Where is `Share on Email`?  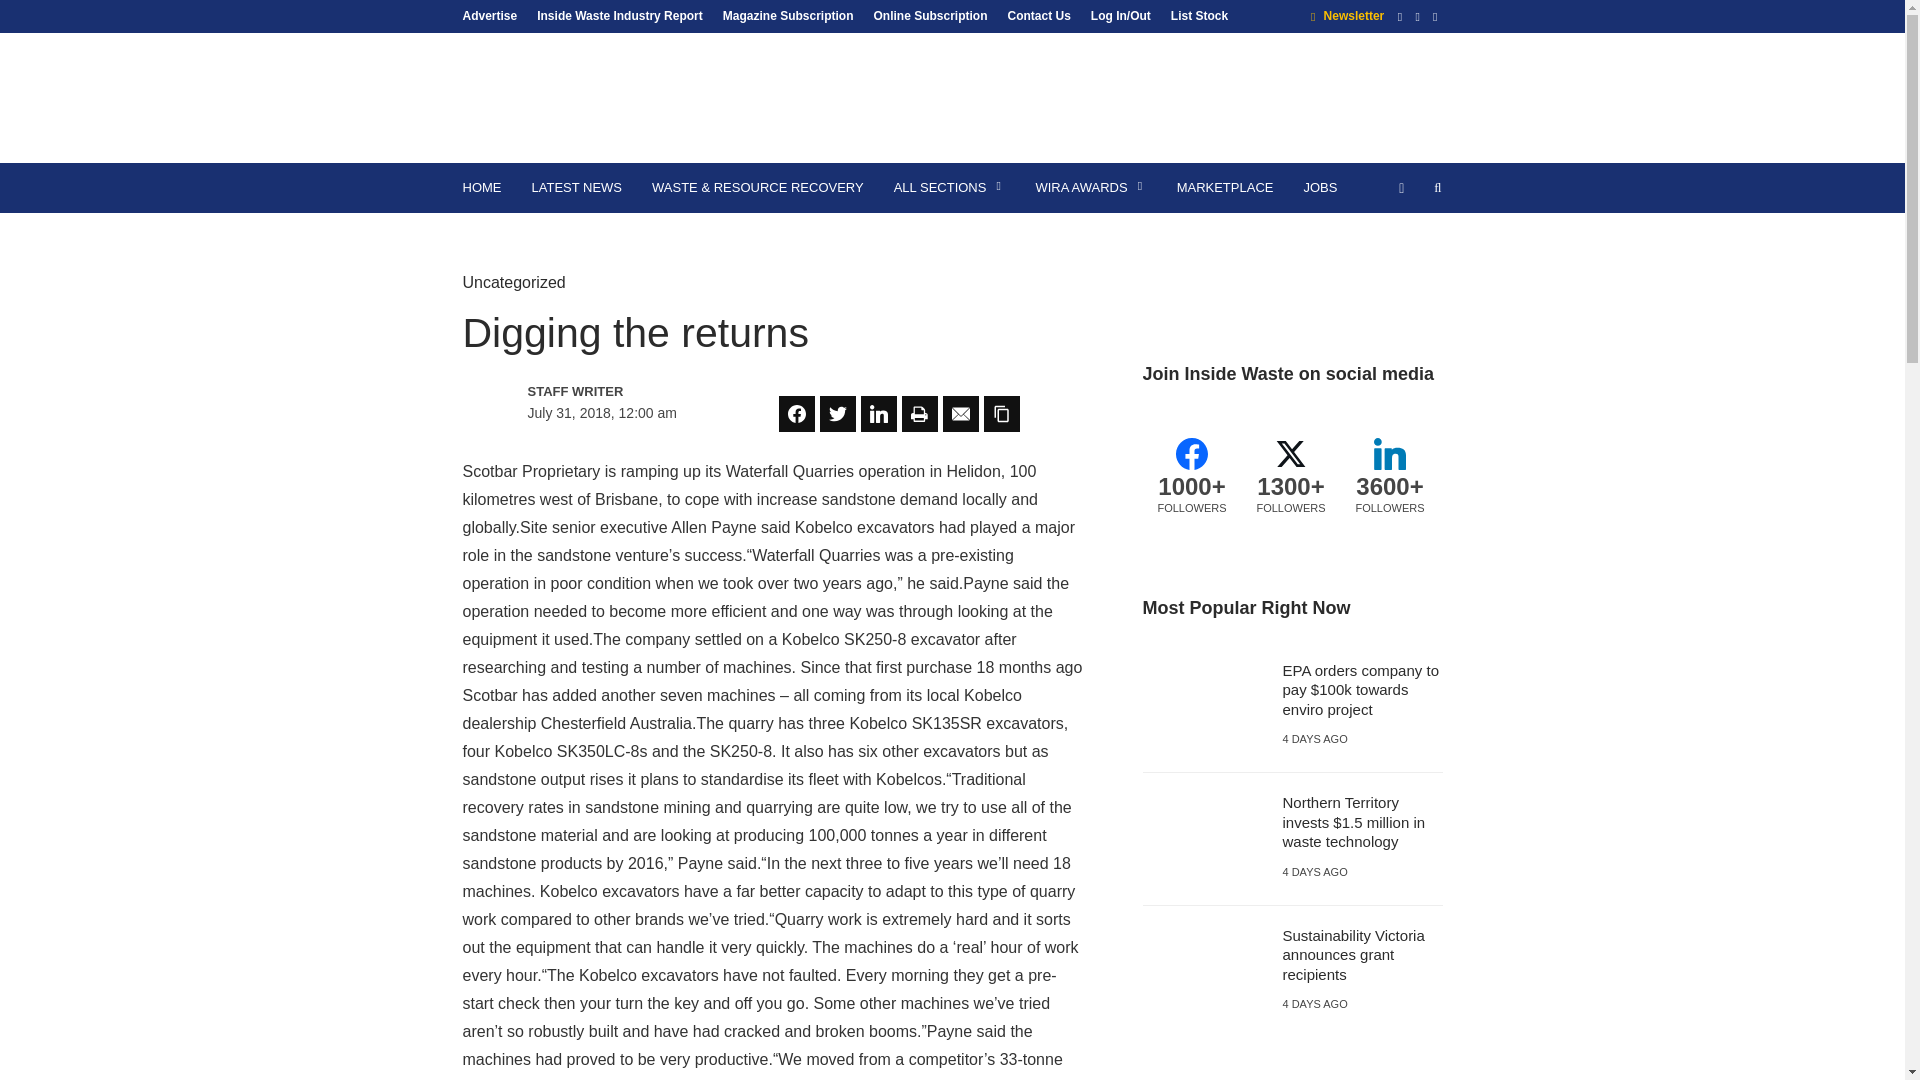
Share on Email is located at coordinates (960, 414).